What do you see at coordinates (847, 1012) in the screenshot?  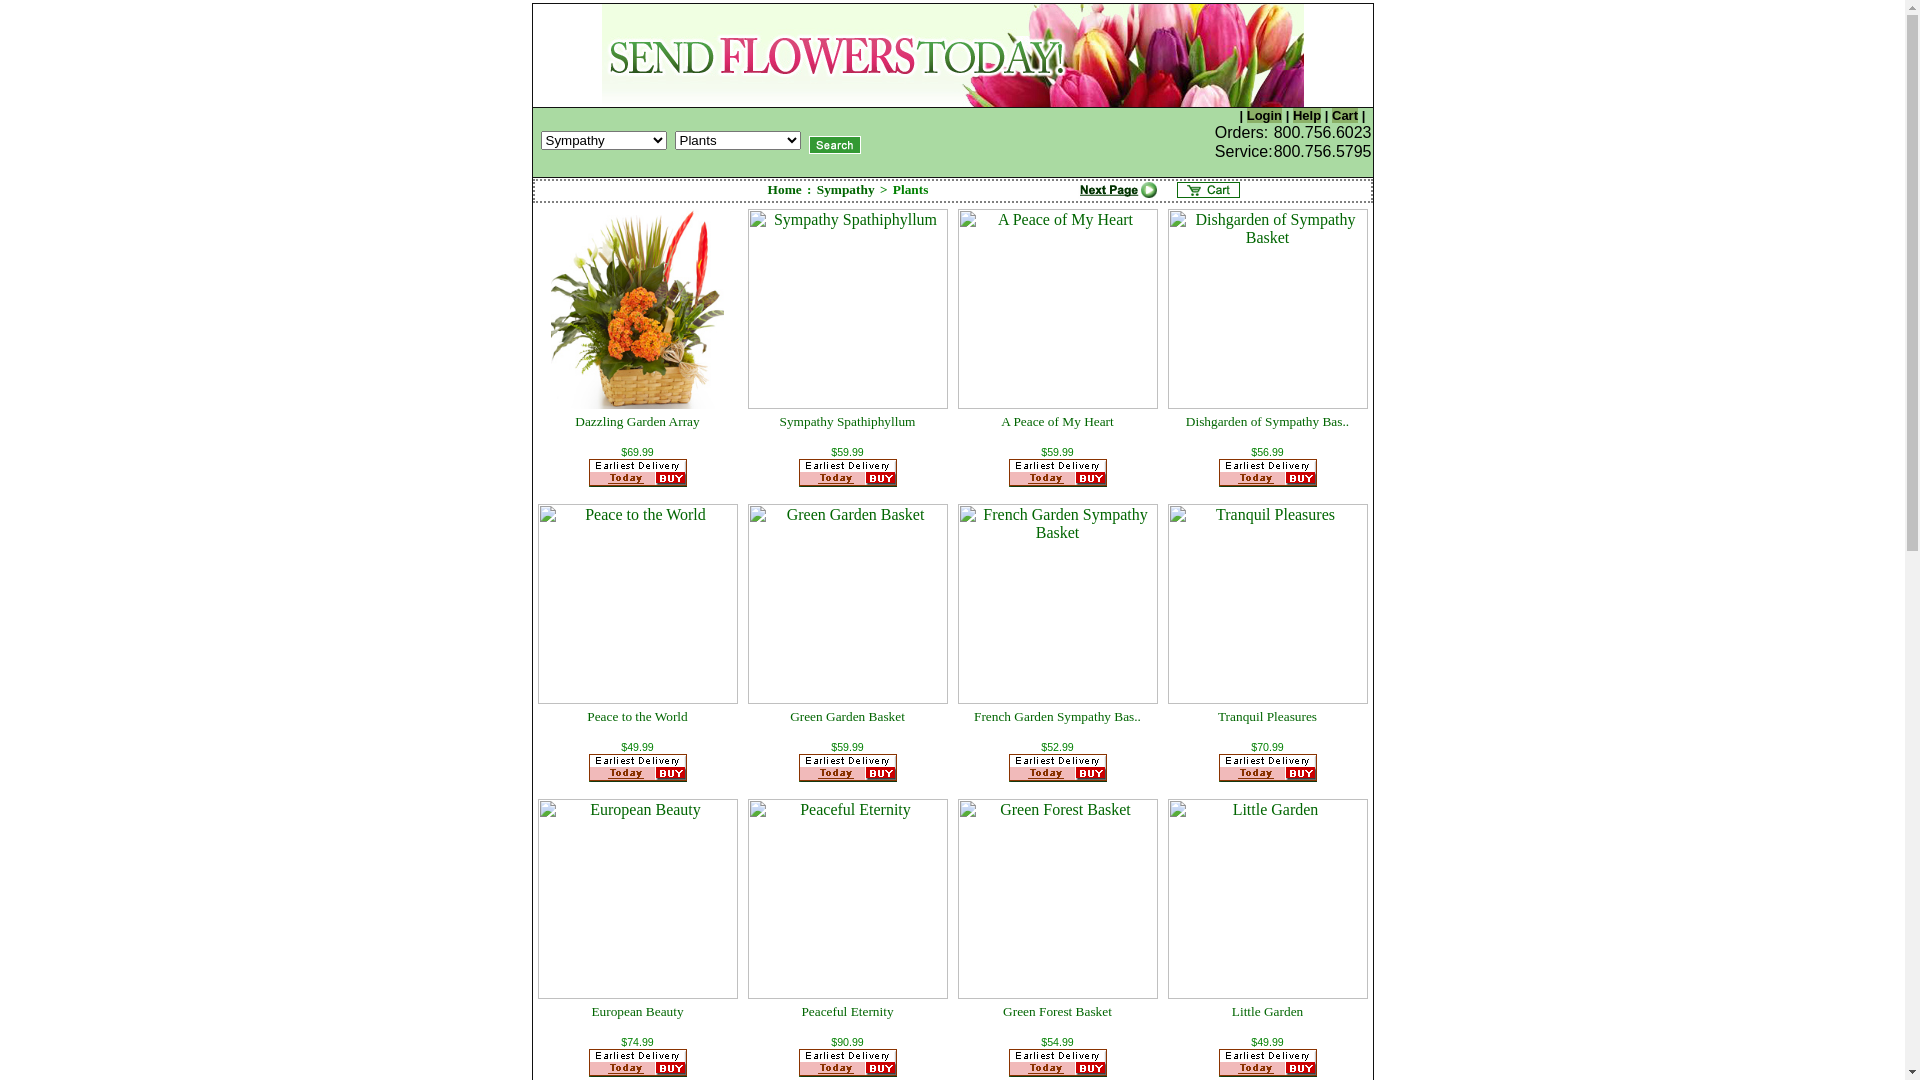 I see `Peaceful Eternity` at bounding box center [847, 1012].